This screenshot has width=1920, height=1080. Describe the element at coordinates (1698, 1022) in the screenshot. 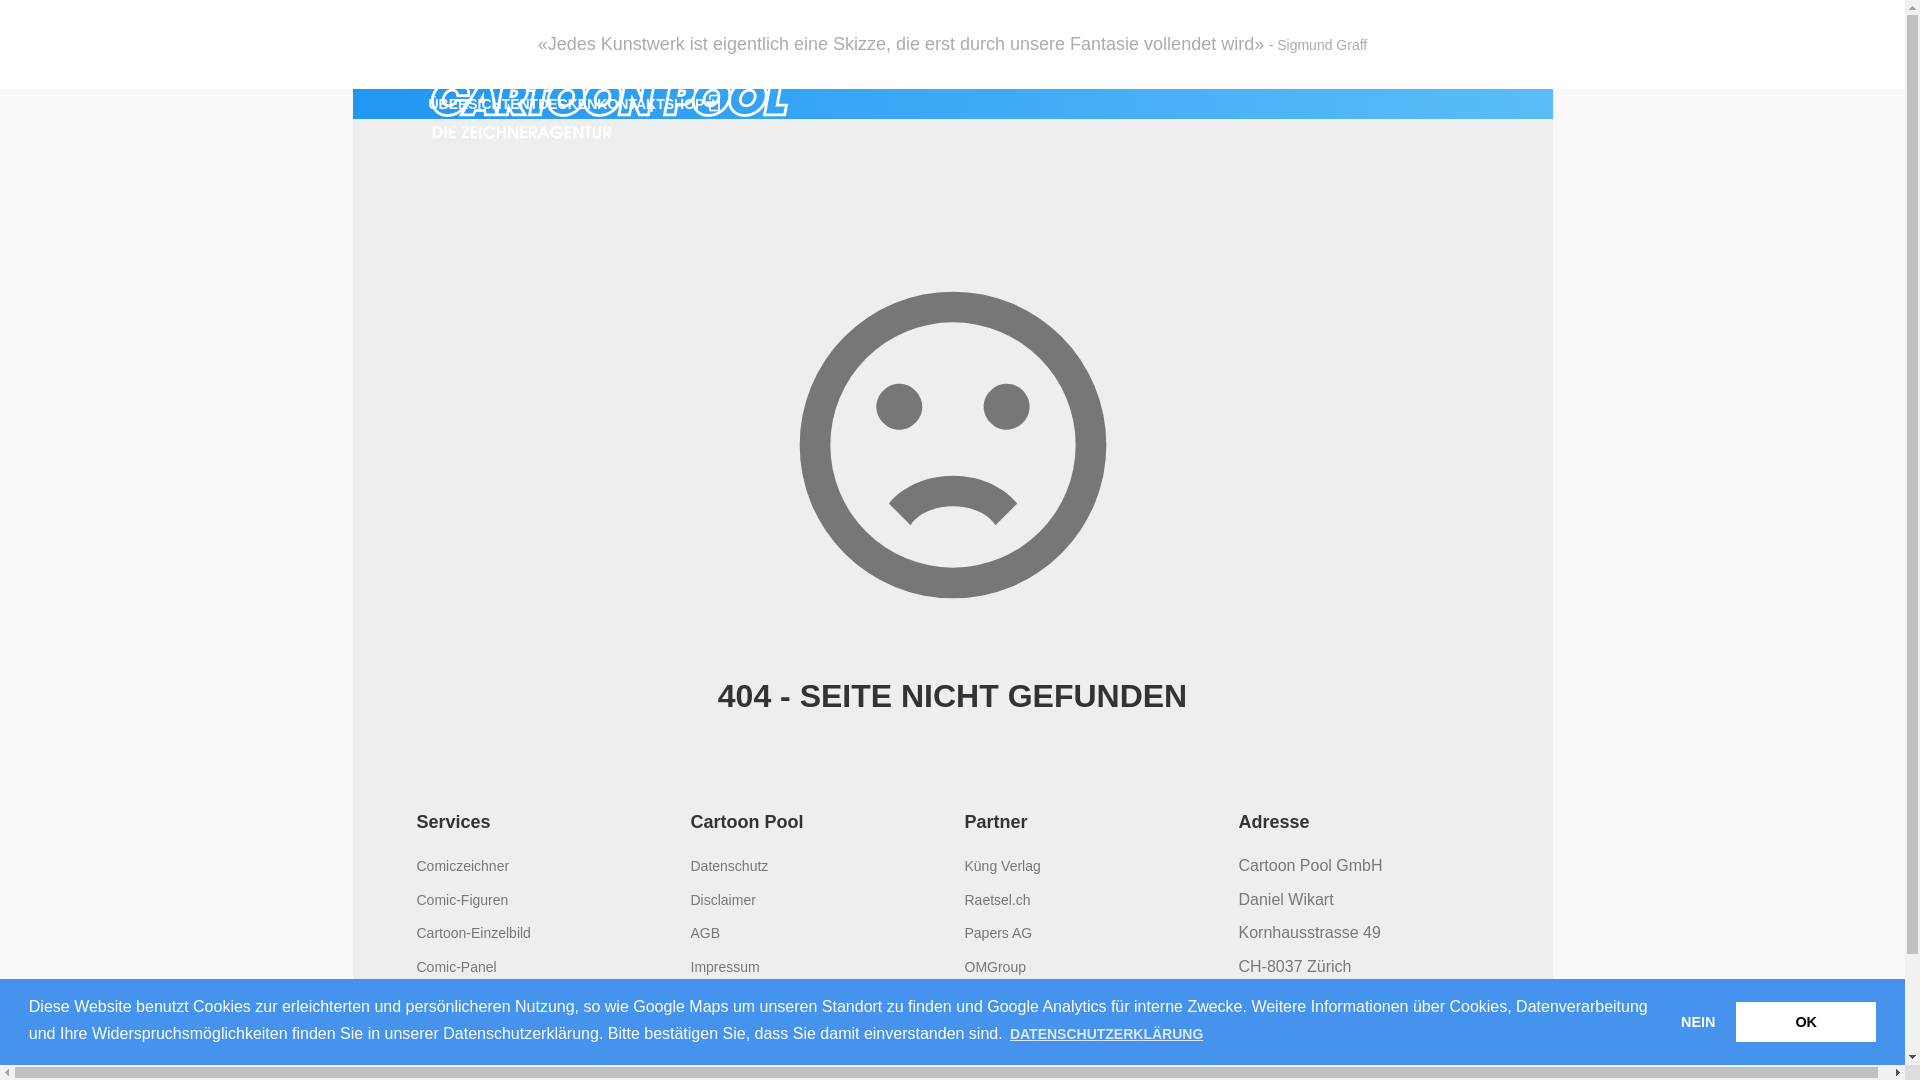

I see `NEIN` at that location.